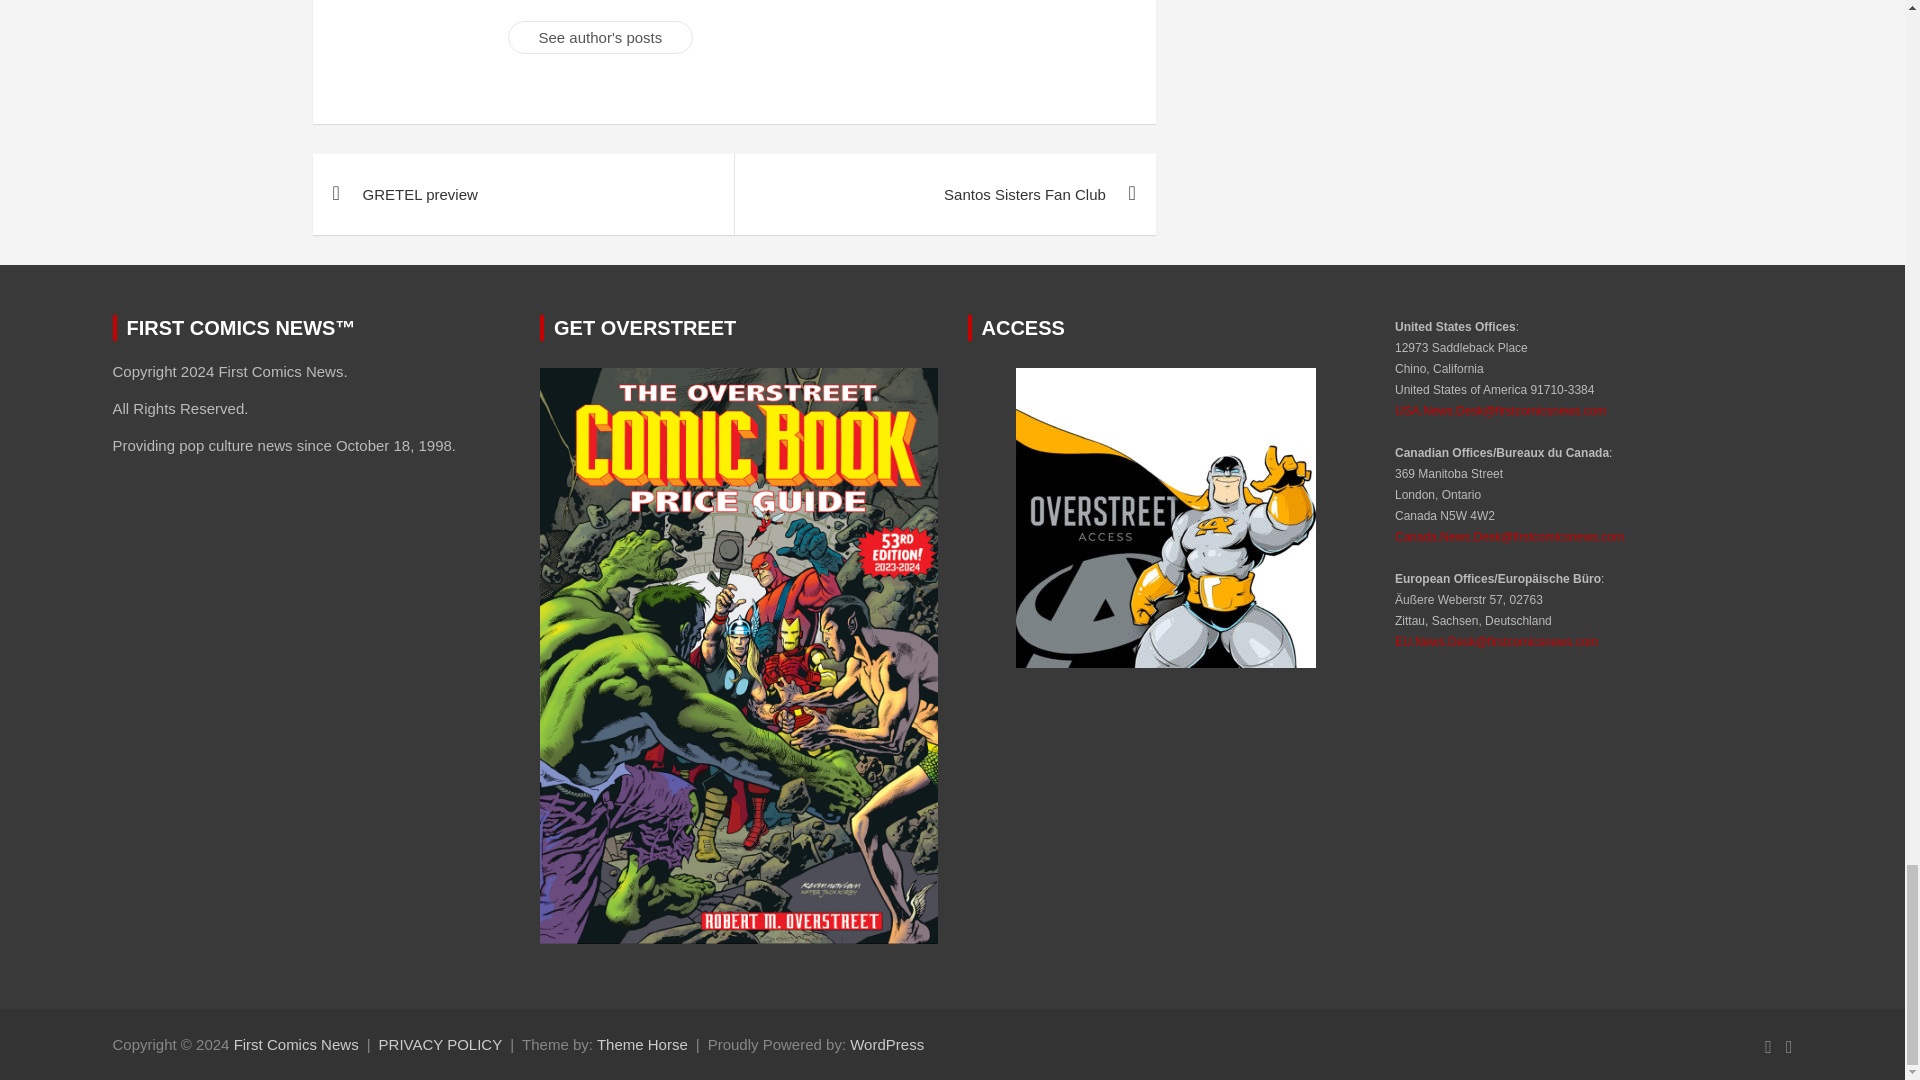 The image size is (1920, 1080). Describe the element at coordinates (296, 1044) in the screenshot. I see `First Comics News` at that location.